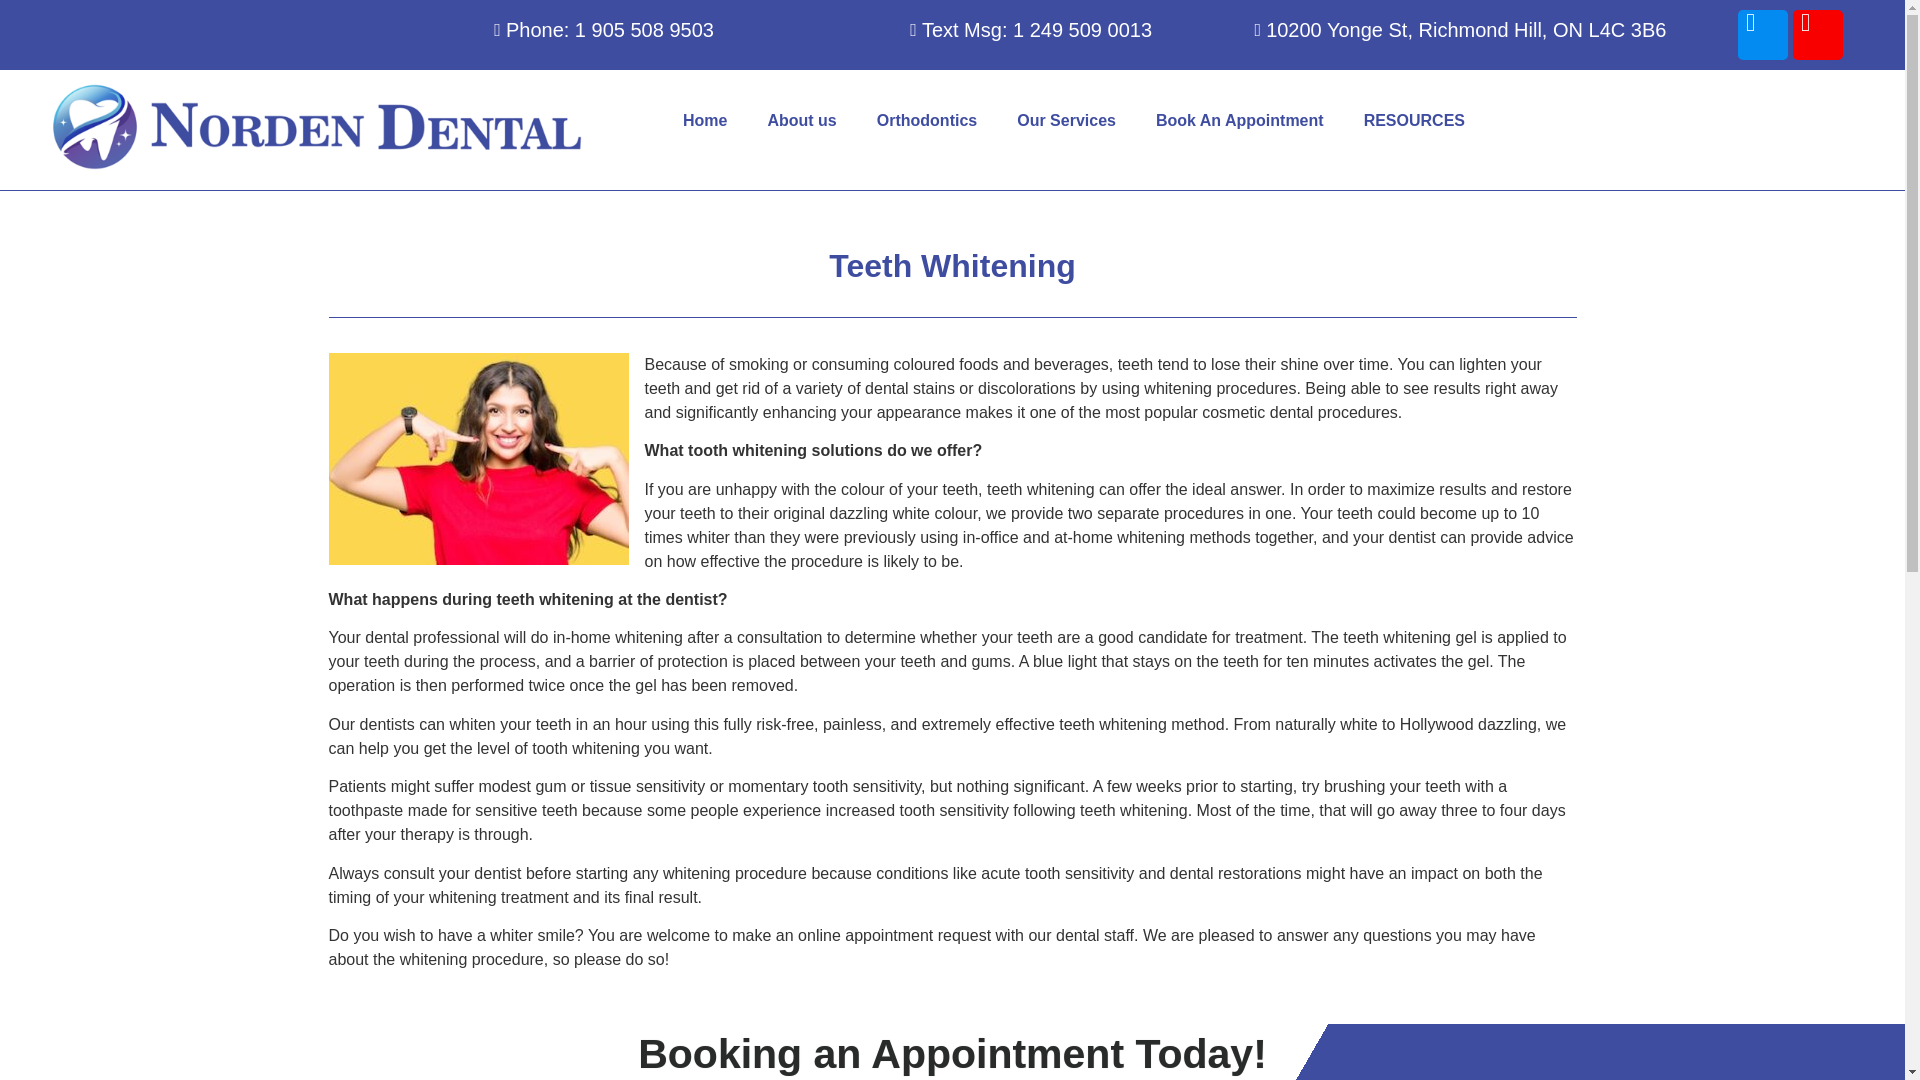  Describe the element at coordinates (362, 30) in the screenshot. I see `Phone: 1 905 508 9503` at that location.